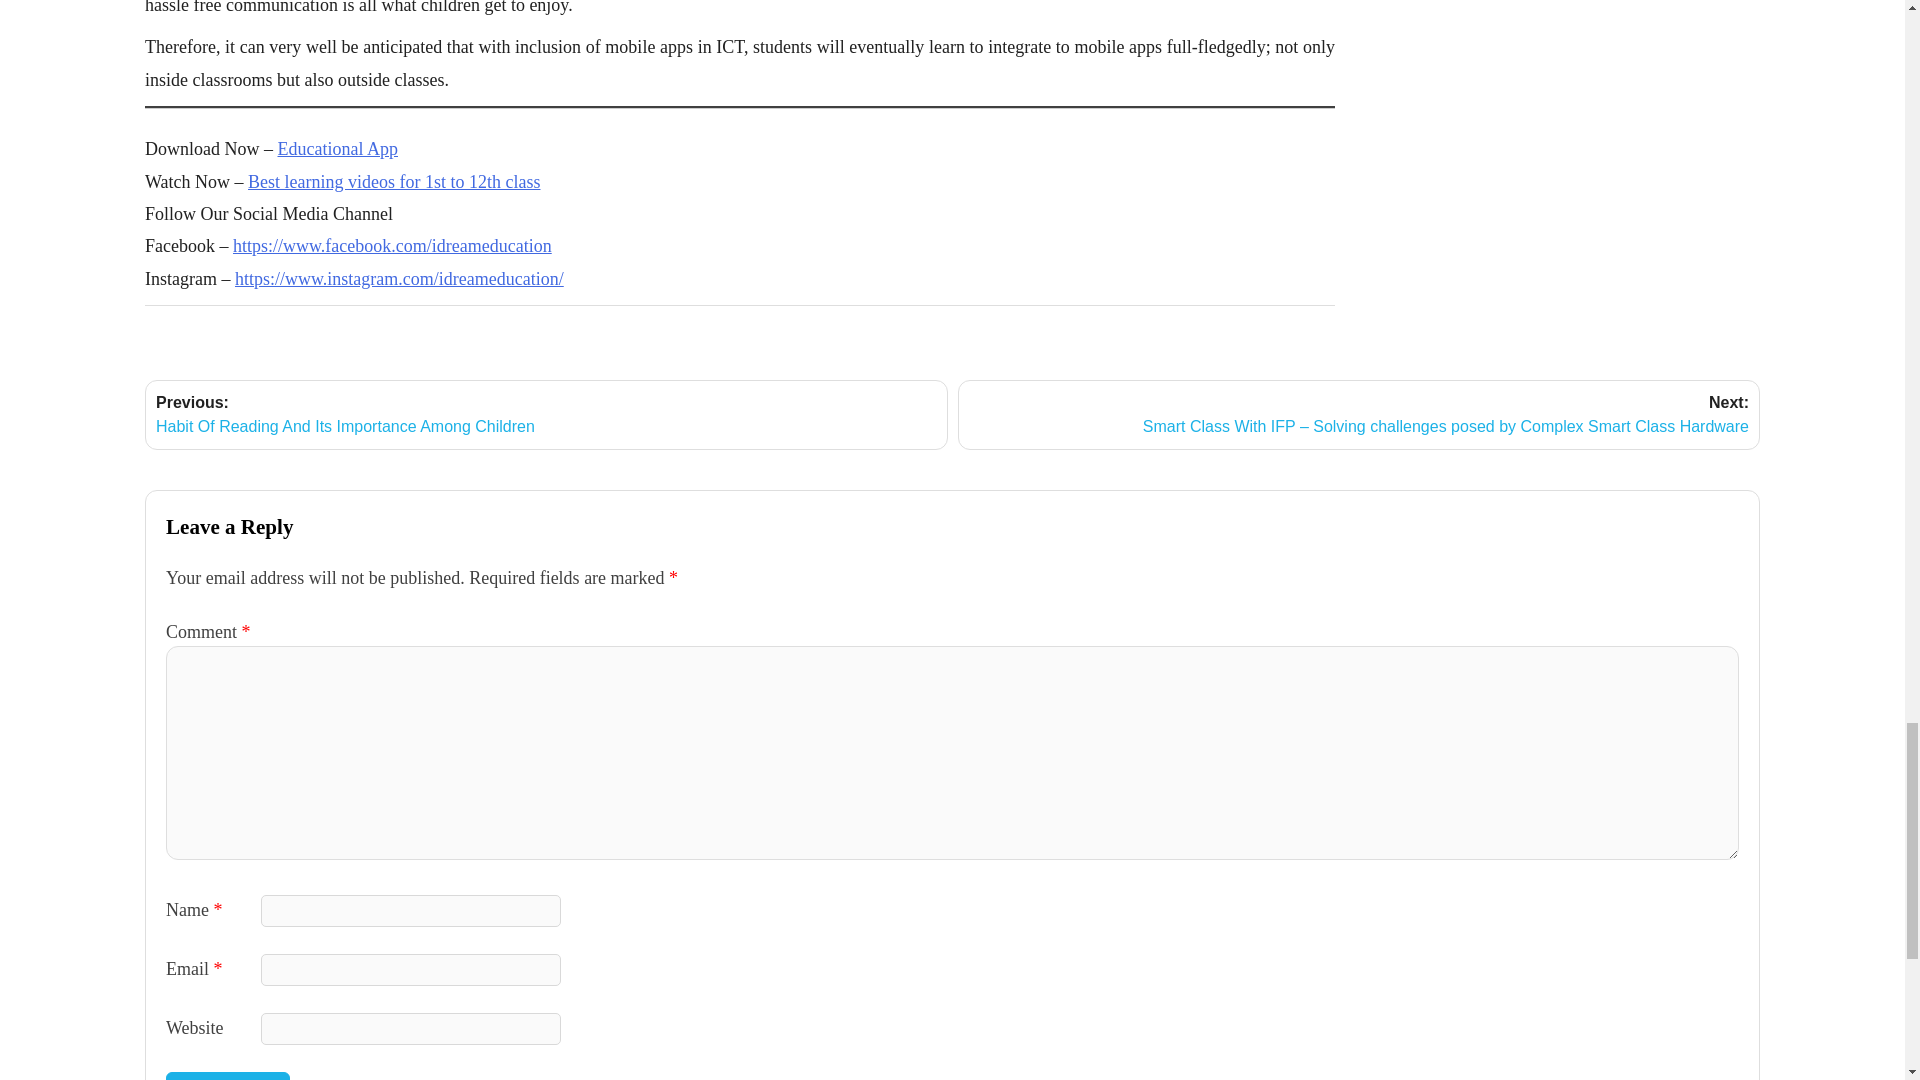 The height and width of the screenshot is (1080, 1920). What do you see at coordinates (338, 148) in the screenshot?
I see `Educational App` at bounding box center [338, 148].